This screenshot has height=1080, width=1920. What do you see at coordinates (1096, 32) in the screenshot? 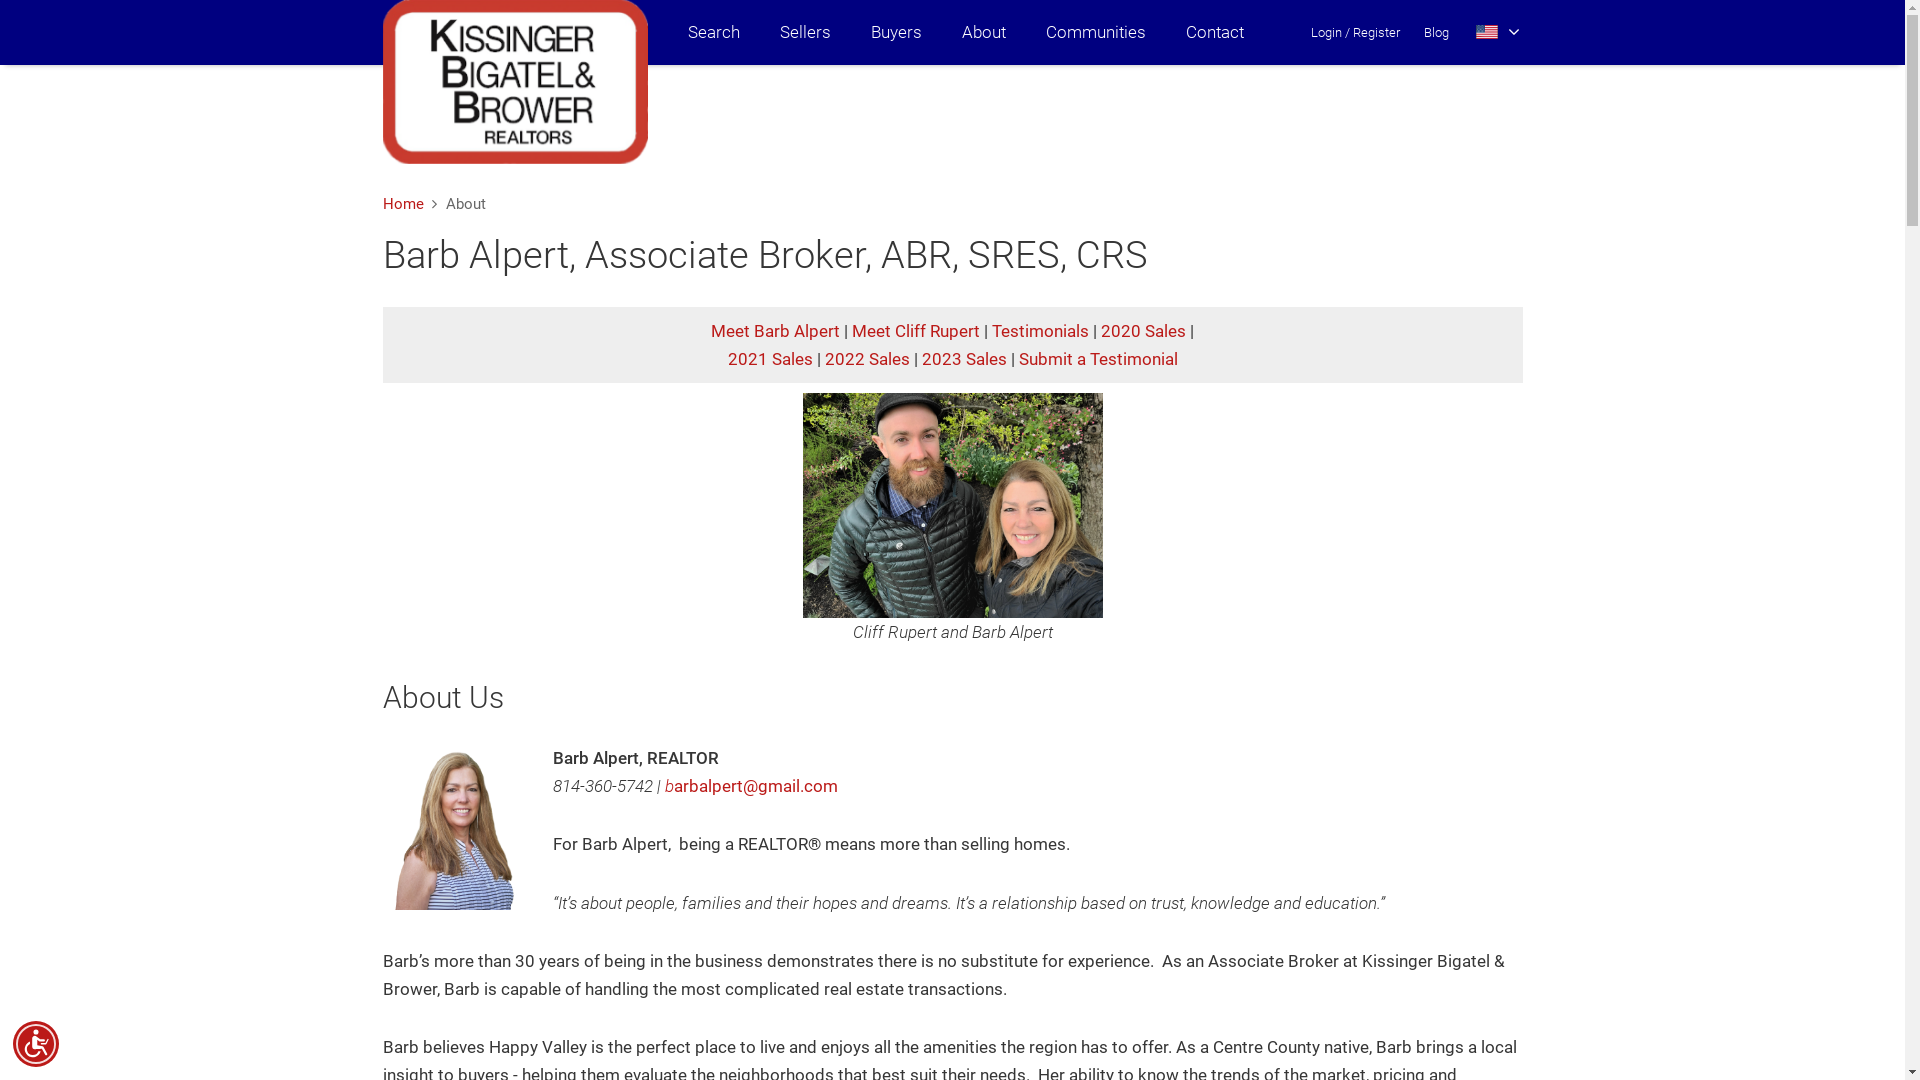
I see `Communities` at bounding box center [1096, 32].